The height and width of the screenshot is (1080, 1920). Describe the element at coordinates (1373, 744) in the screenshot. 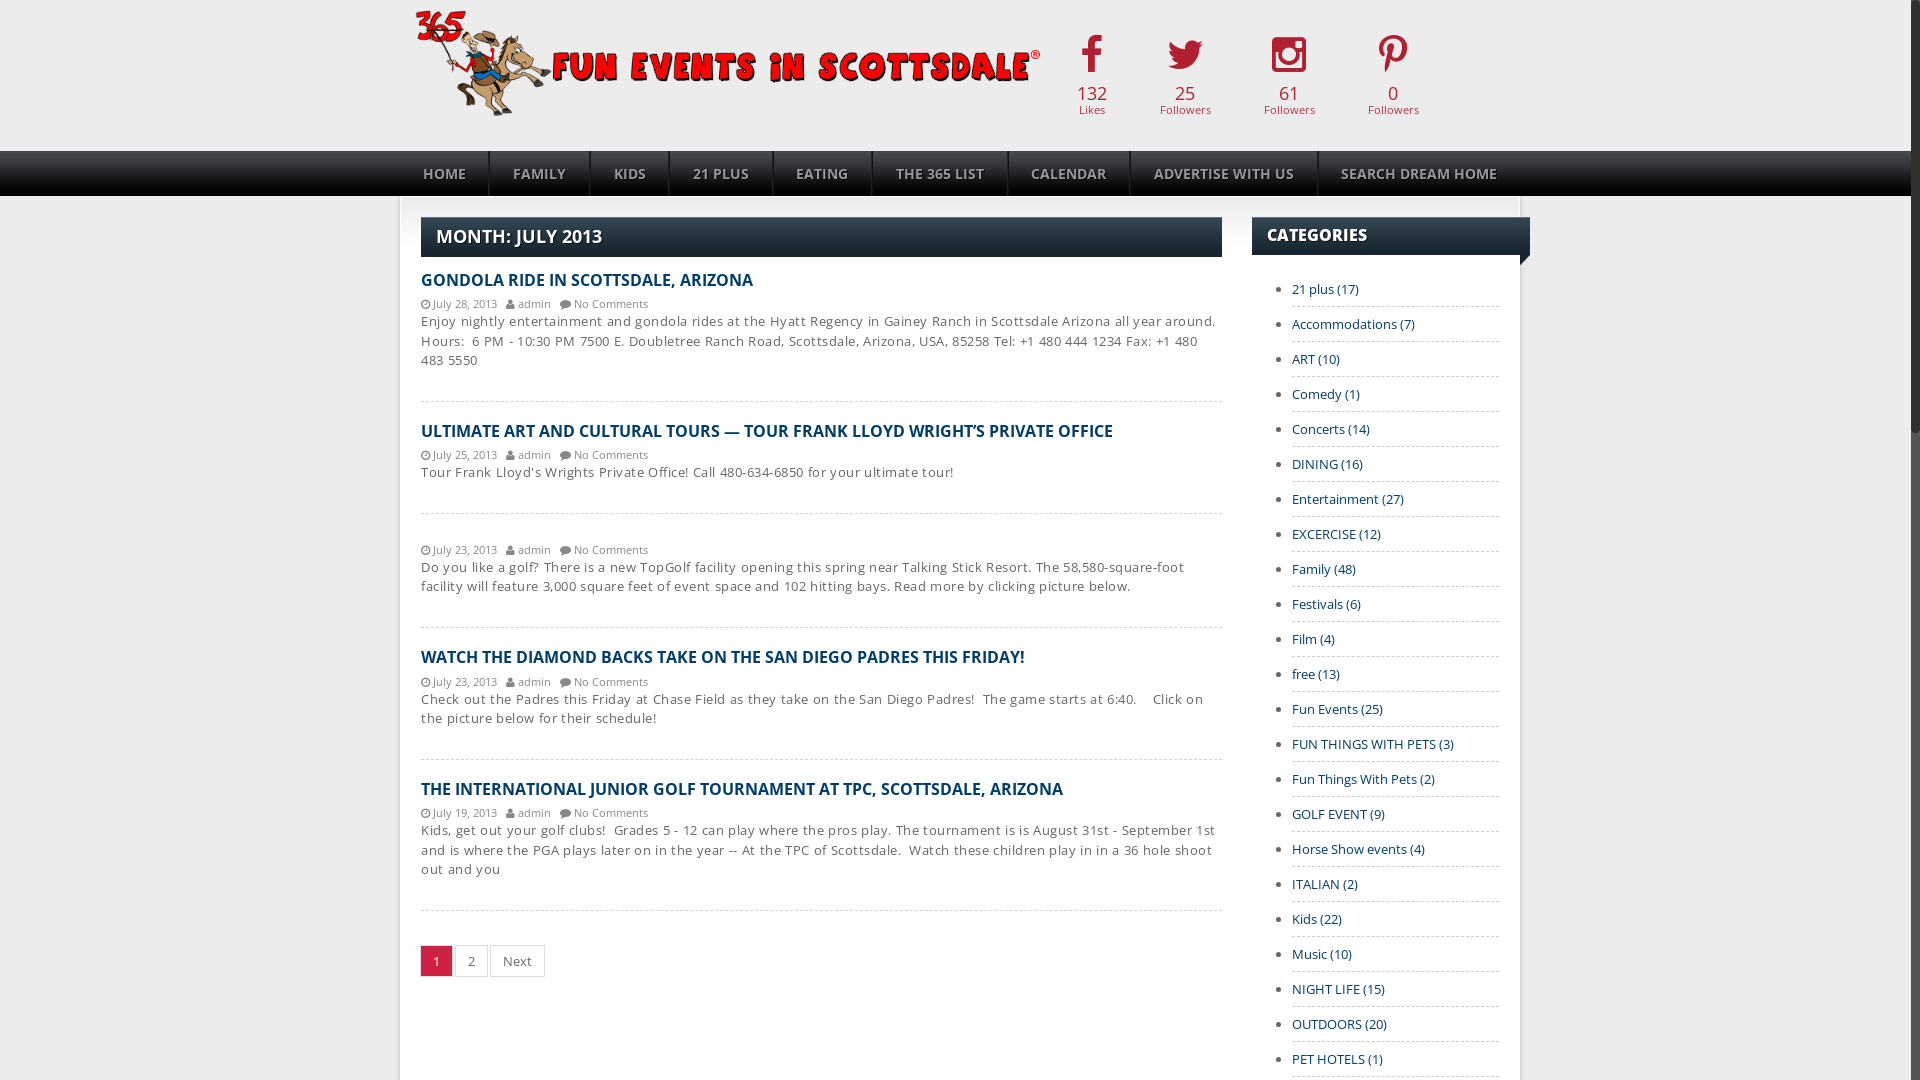

I see `FUN THINGS WITH PETS (3)` at that location.